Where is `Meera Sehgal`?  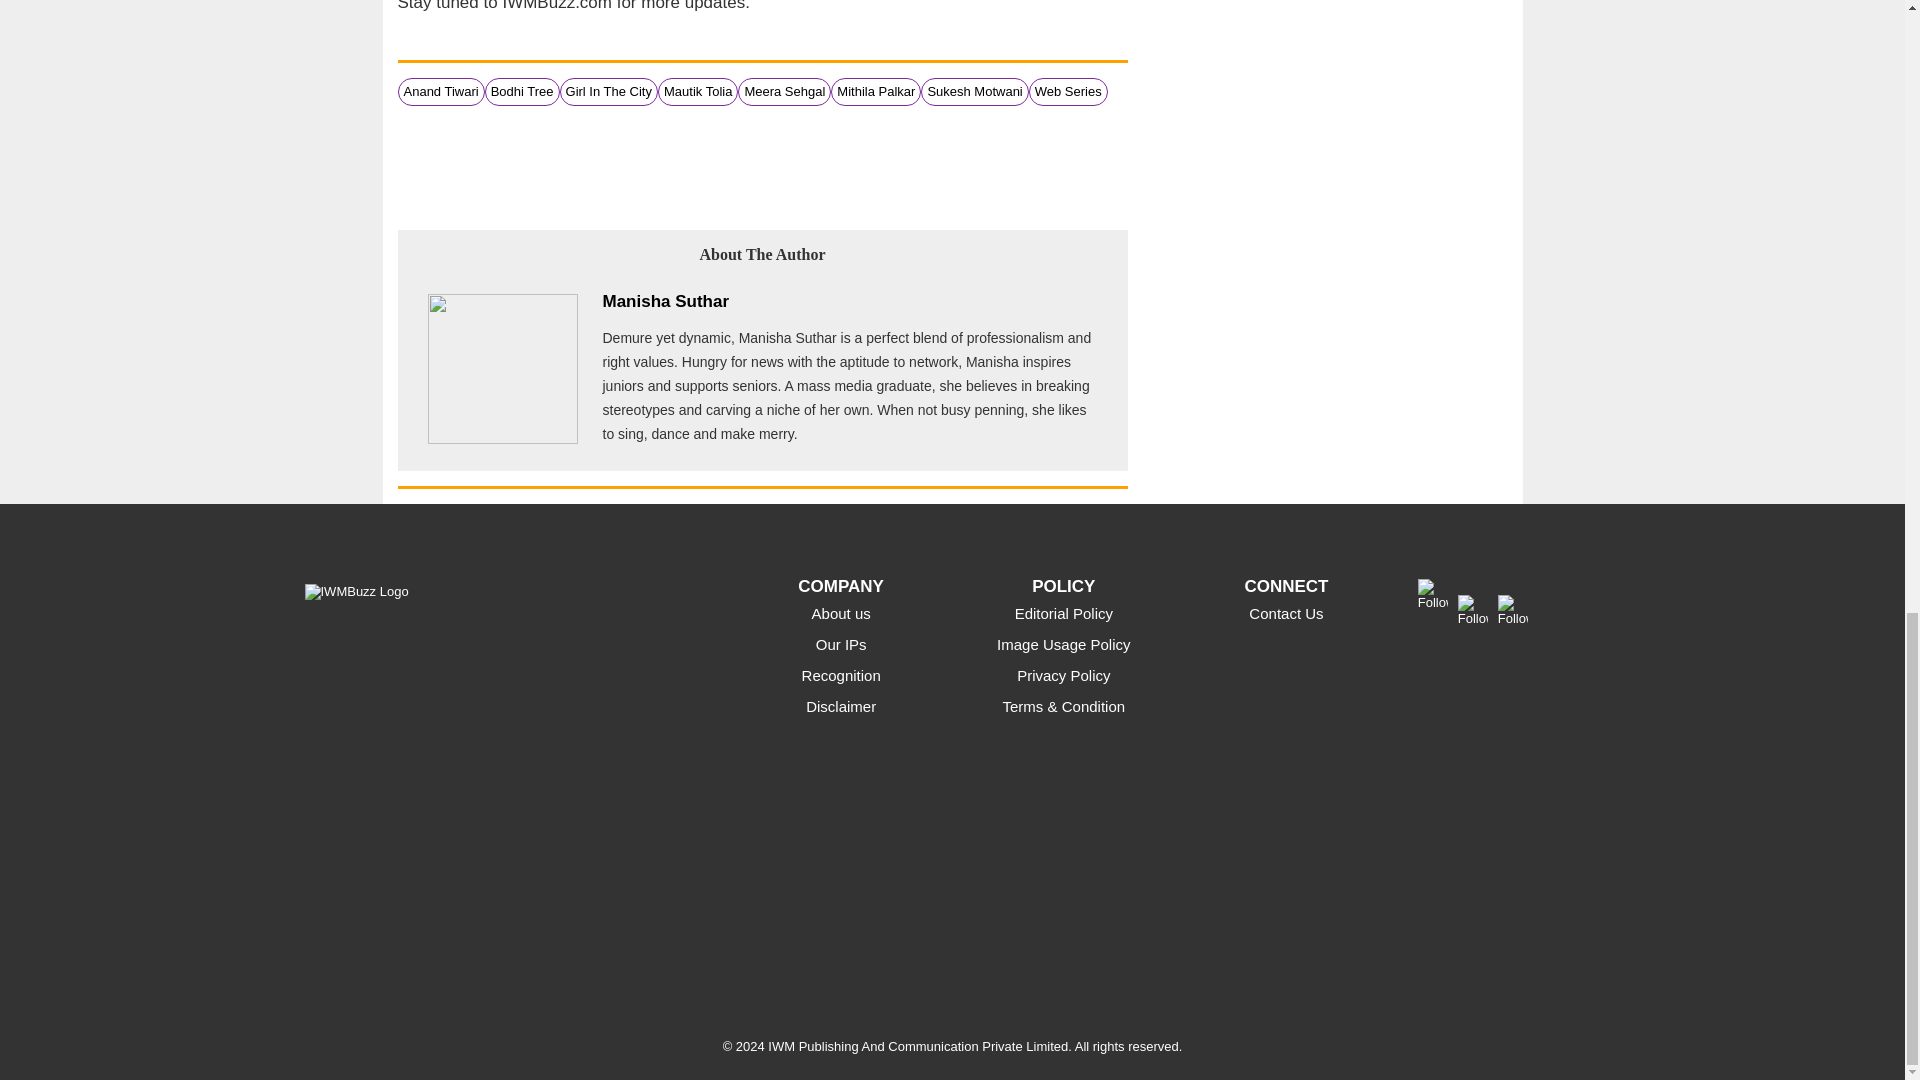 Meera Sehgal is located at coordinates (784, 92).